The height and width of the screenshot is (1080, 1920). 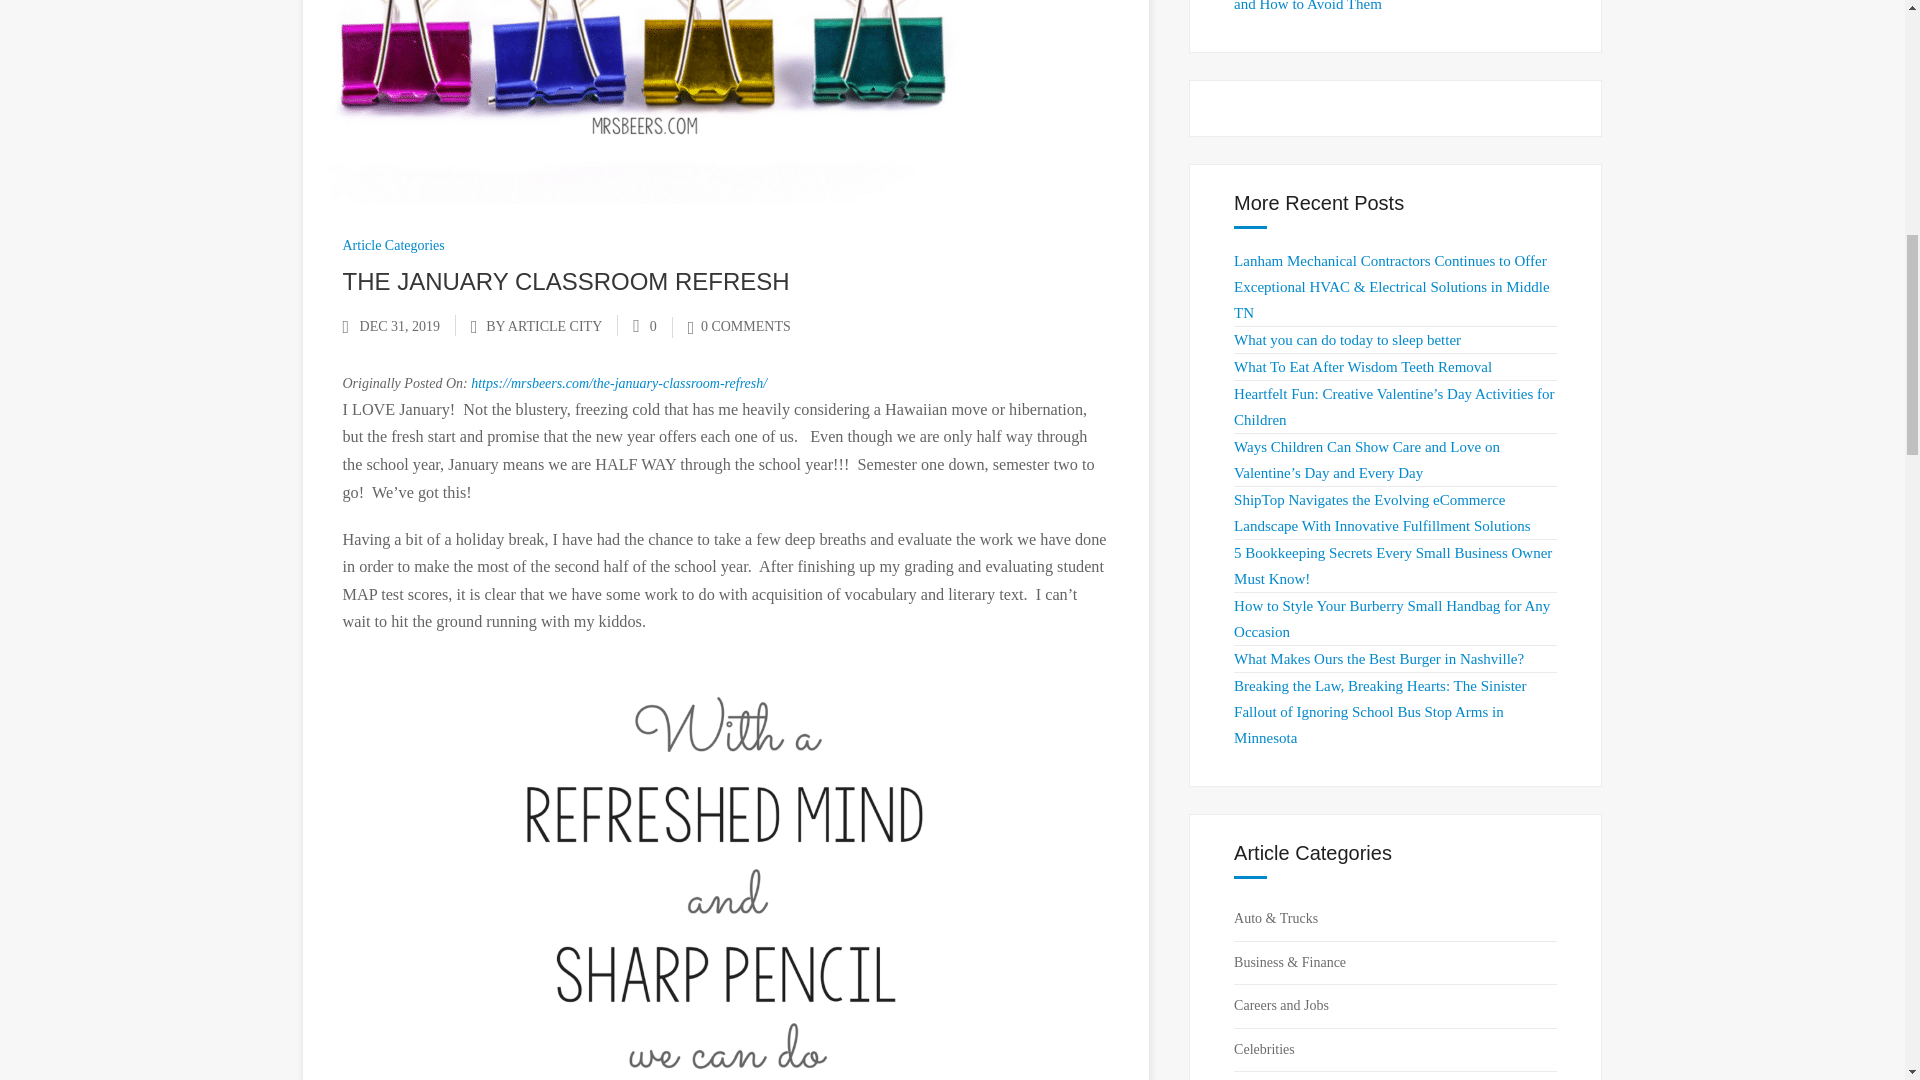 I want to click on 0, so click(x=644, y=326).